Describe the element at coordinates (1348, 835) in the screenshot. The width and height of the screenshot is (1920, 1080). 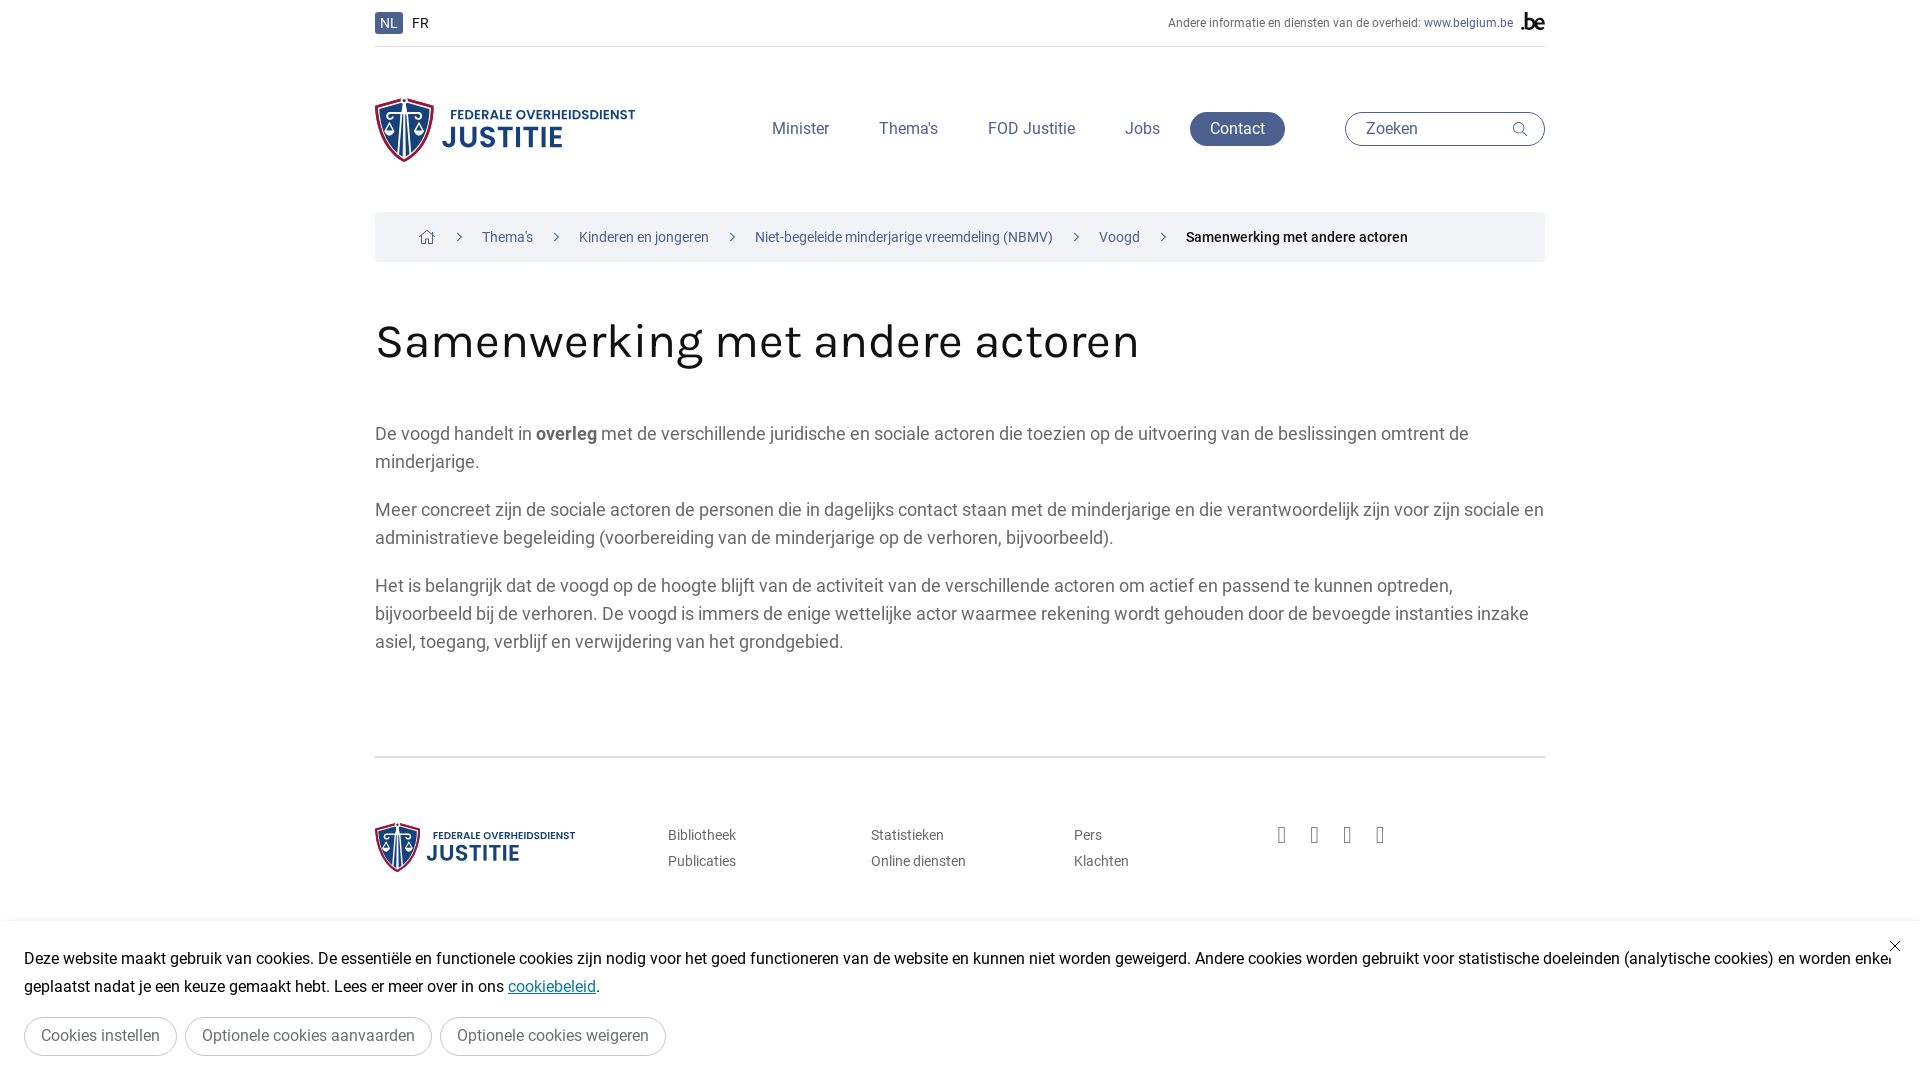
I see `LinkedIn` at that location.